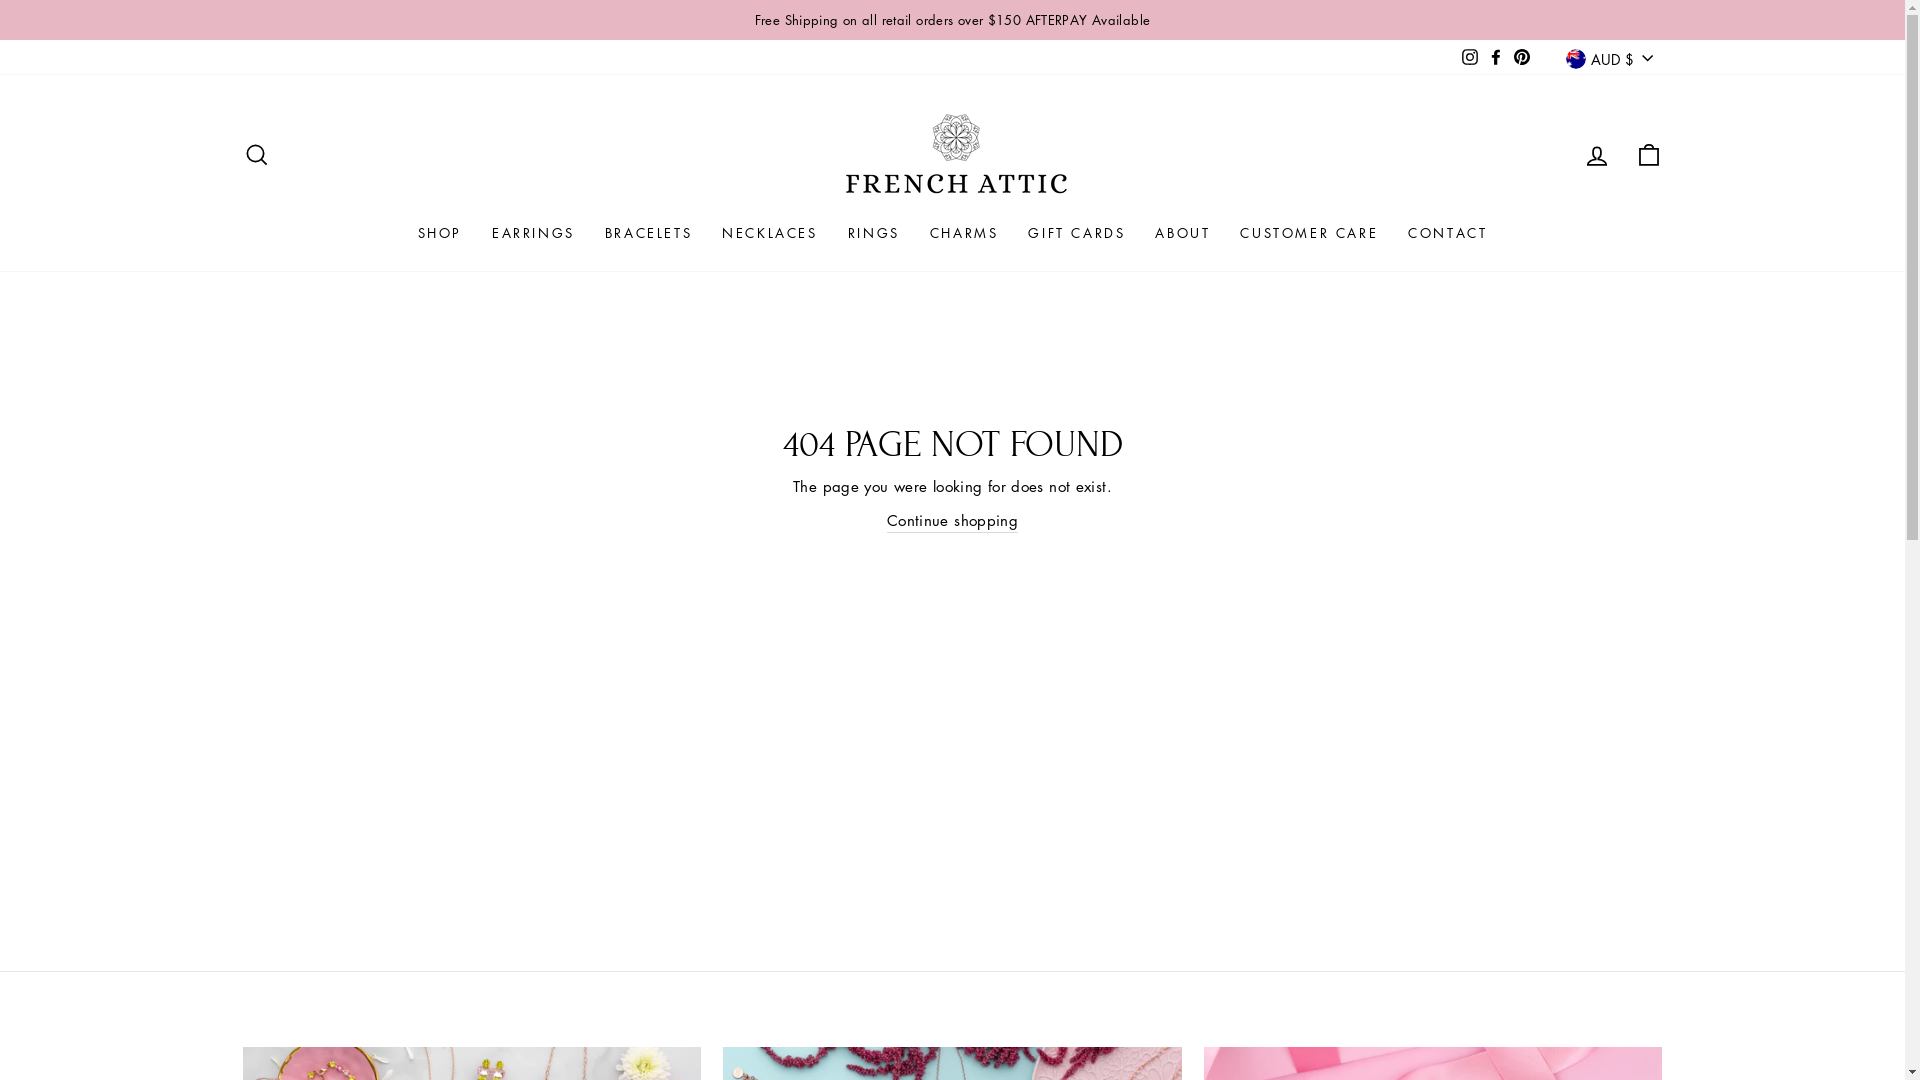 The height and width of the screenshot is (1080, 1920). What do you see at coordinates (534, 233) in the screenshot?
I see `EARRINGS` at bounding box center [534, 233].